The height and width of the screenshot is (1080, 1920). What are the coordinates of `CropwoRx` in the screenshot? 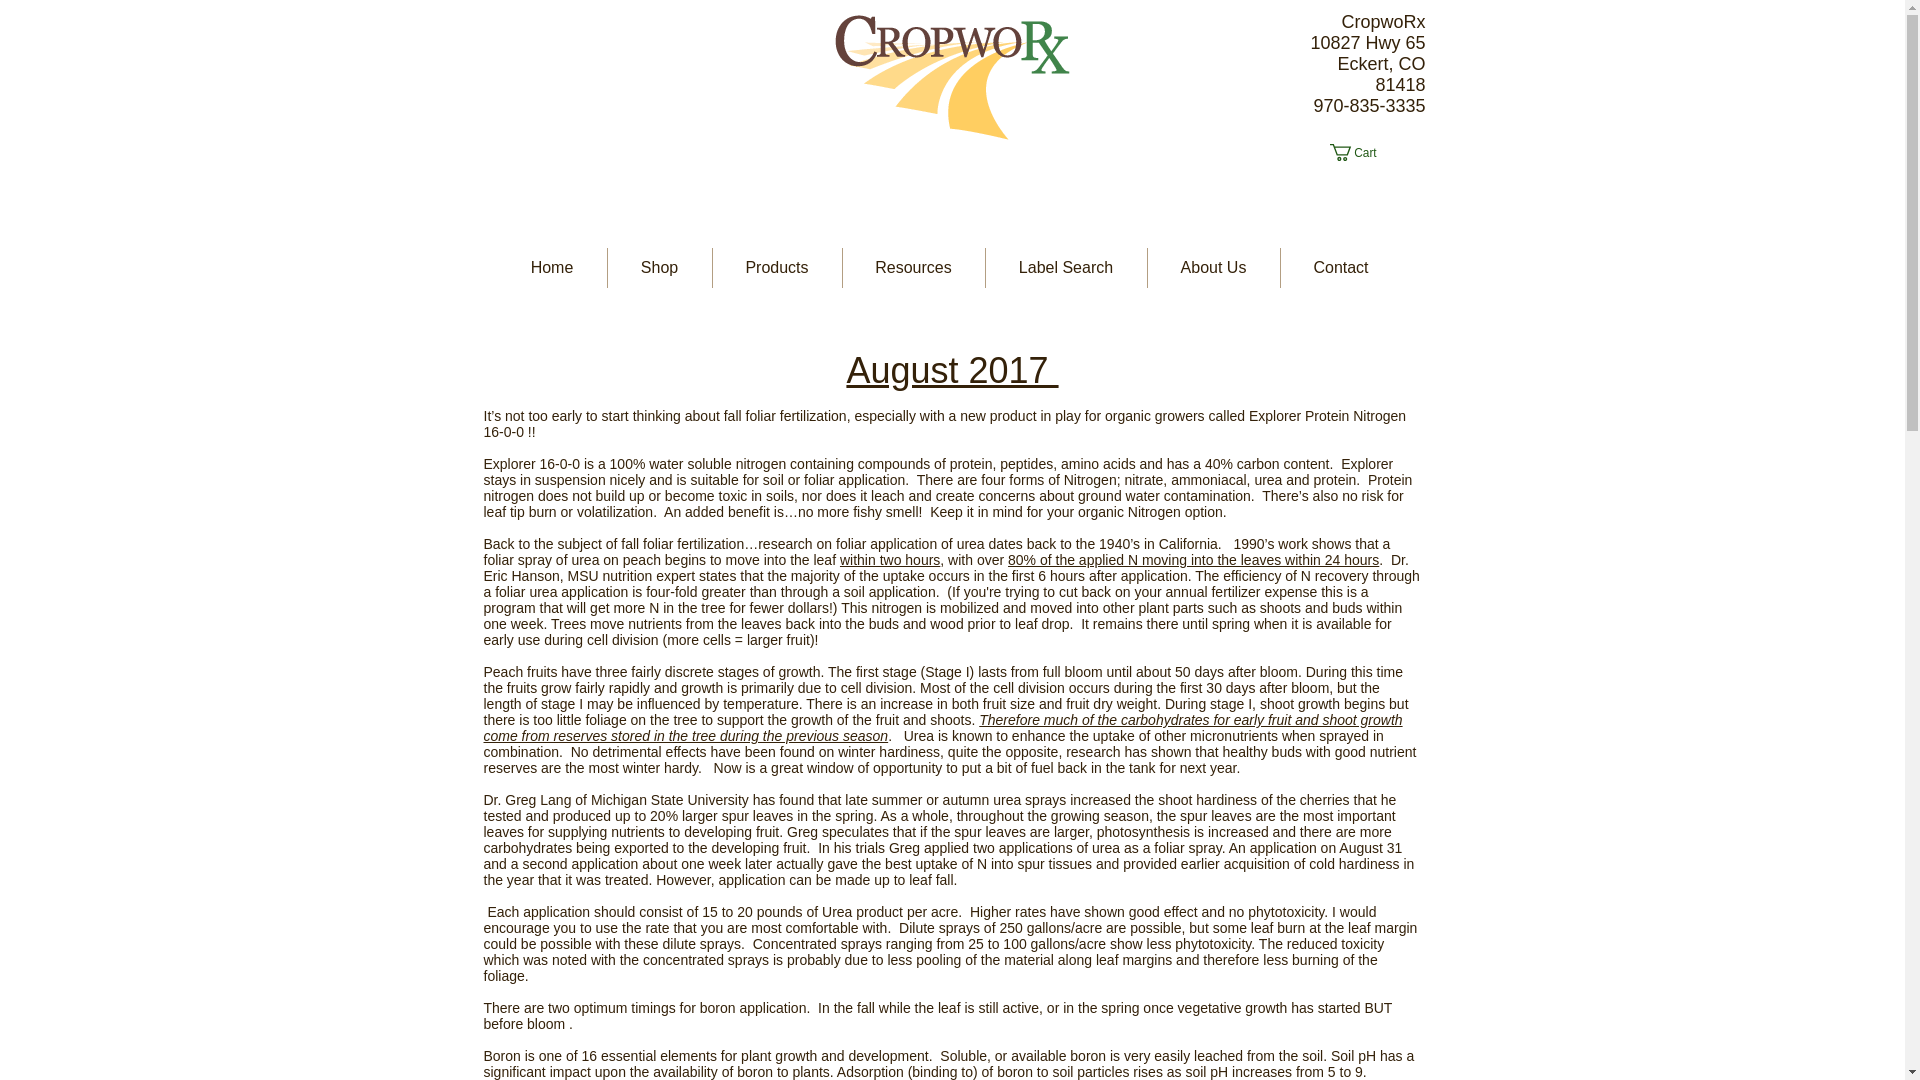 It's located at (1382, 22).